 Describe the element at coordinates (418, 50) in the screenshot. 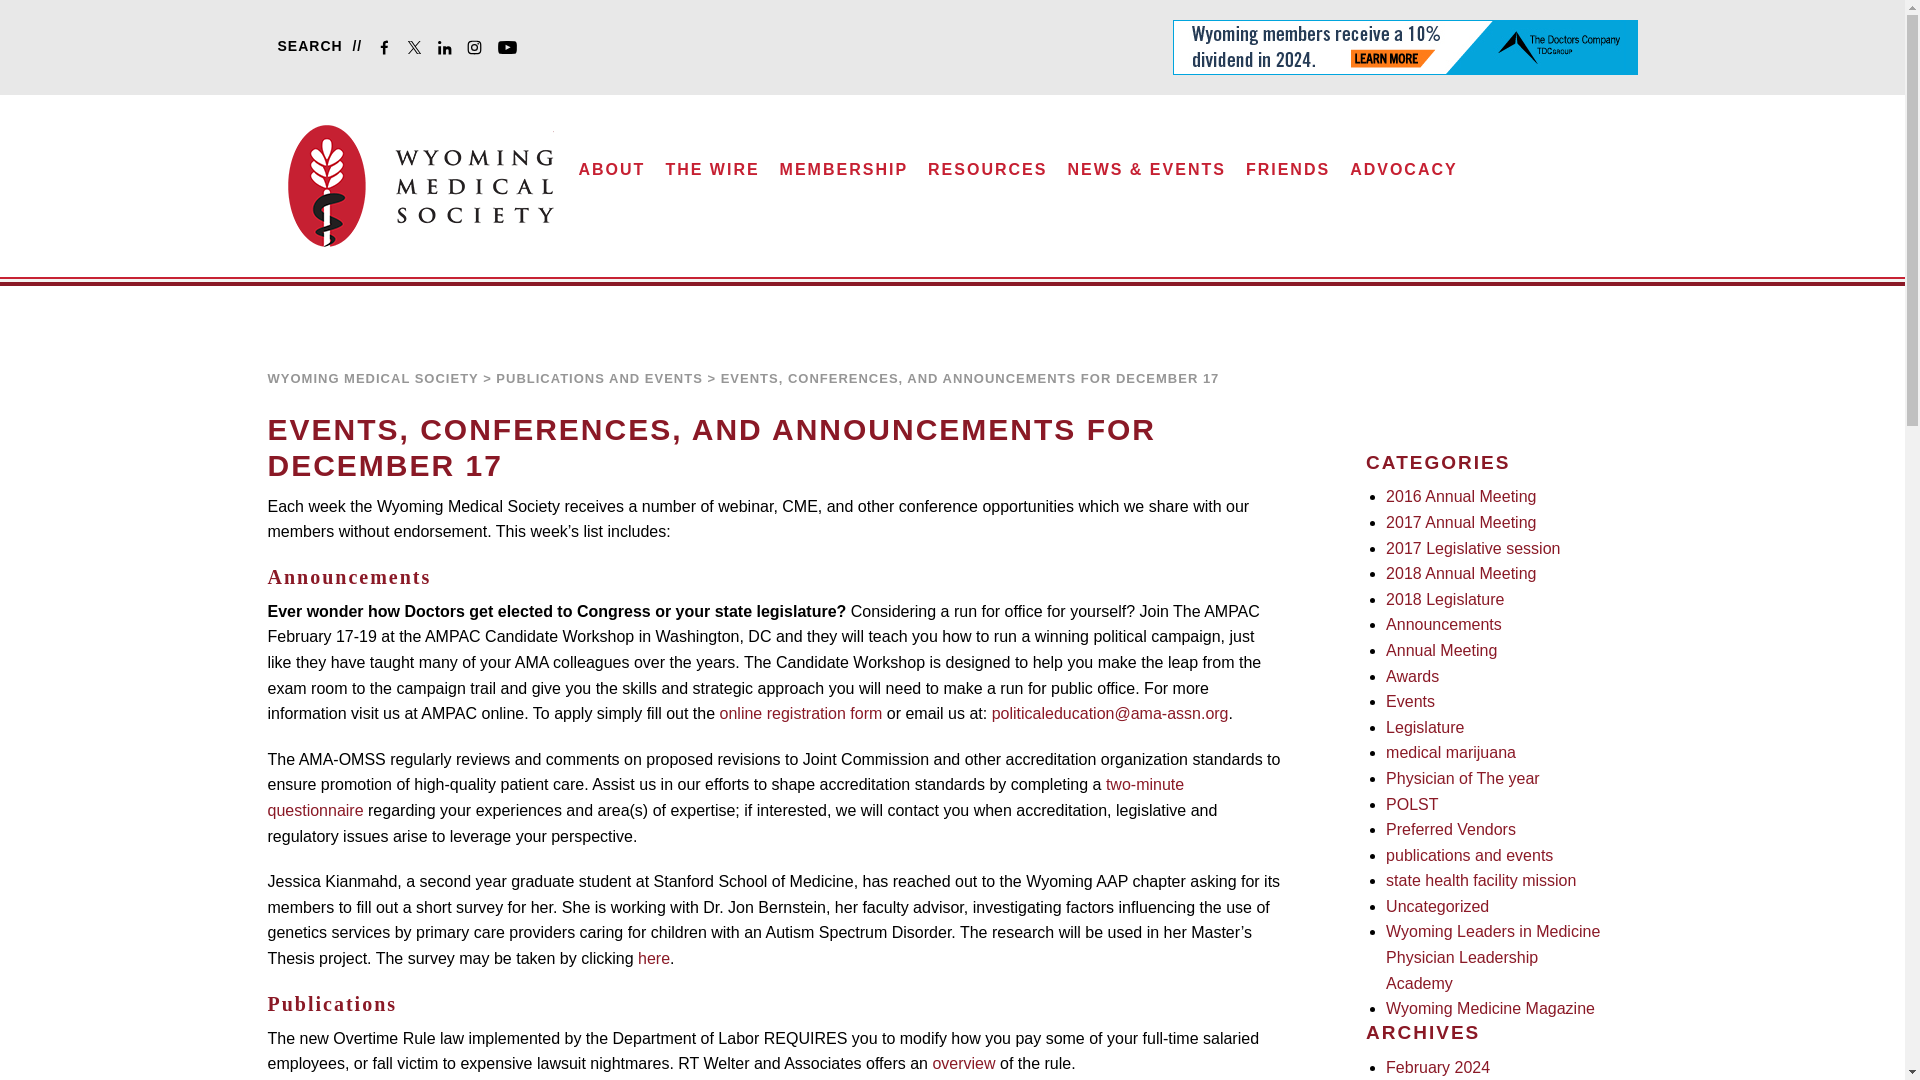

I see `TWITTER` at that location.